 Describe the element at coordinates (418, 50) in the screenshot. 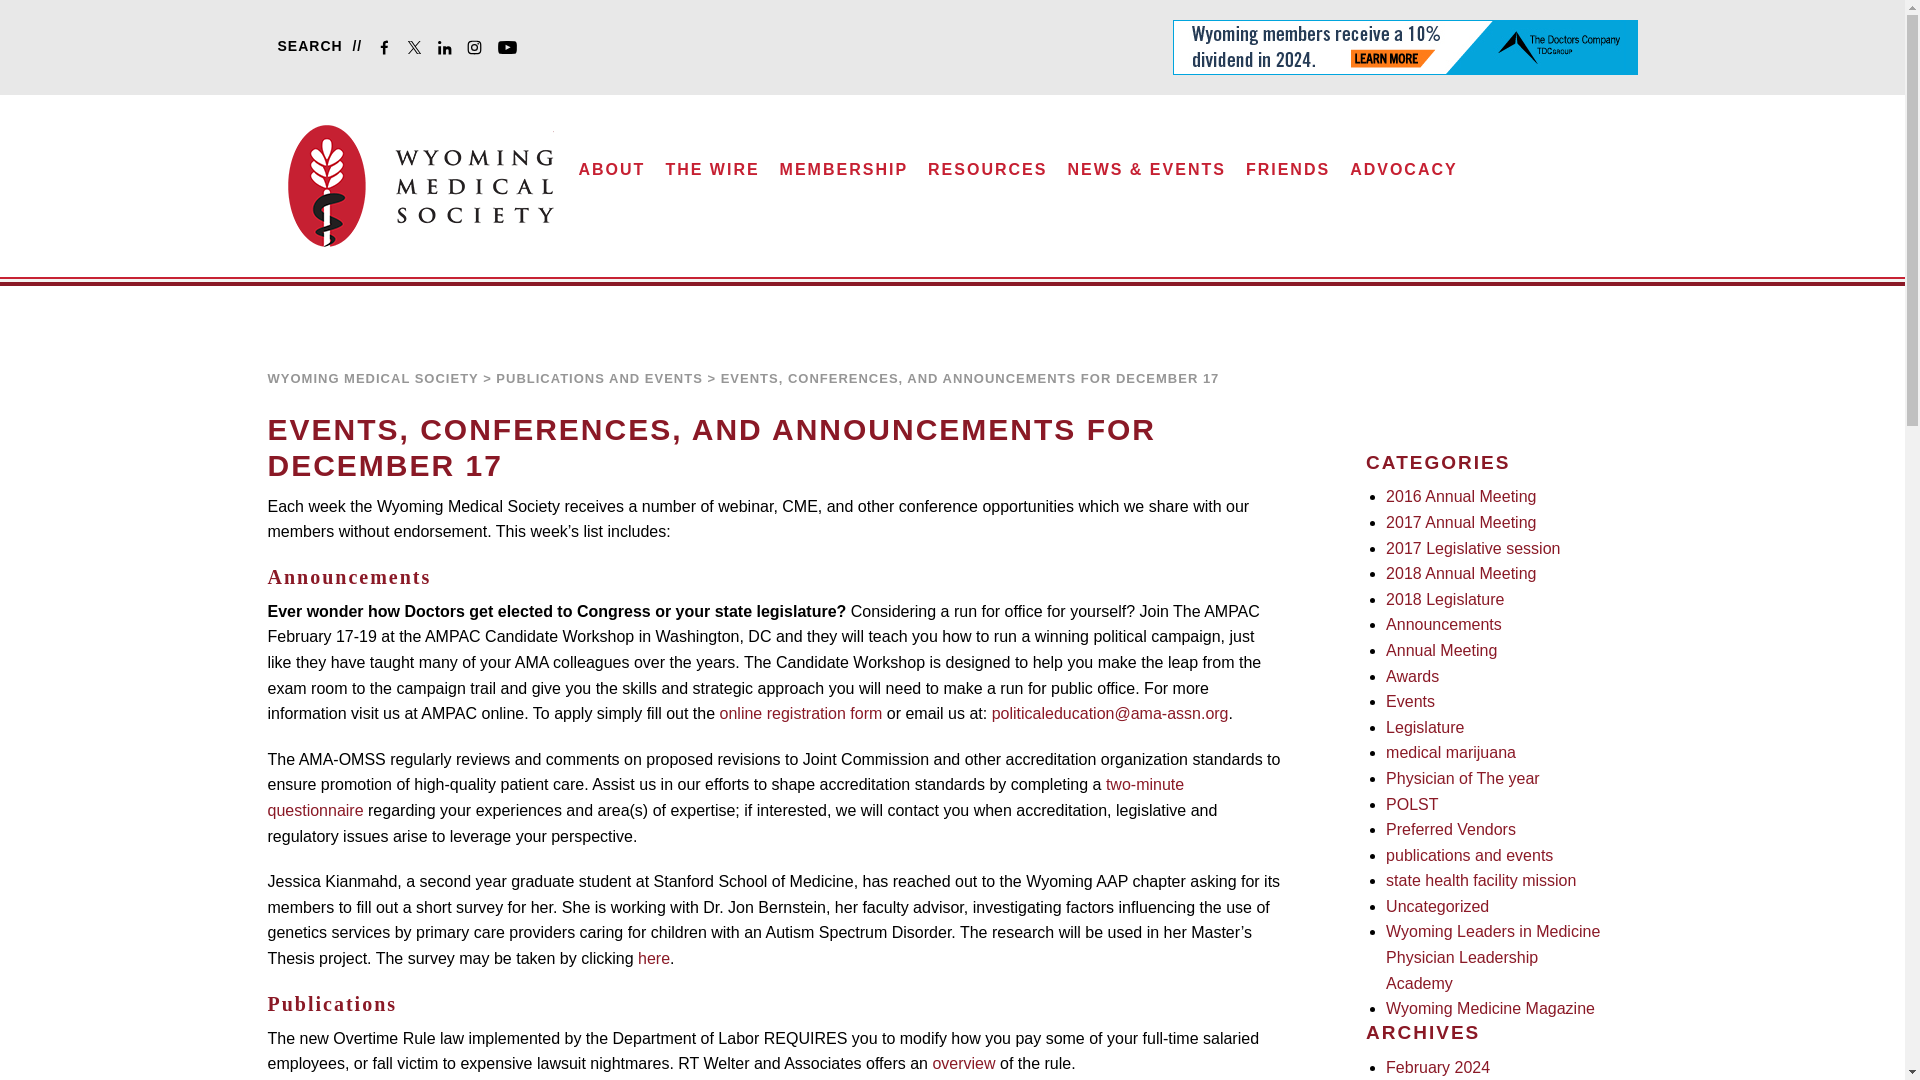

I see `TWITTER` at that location.